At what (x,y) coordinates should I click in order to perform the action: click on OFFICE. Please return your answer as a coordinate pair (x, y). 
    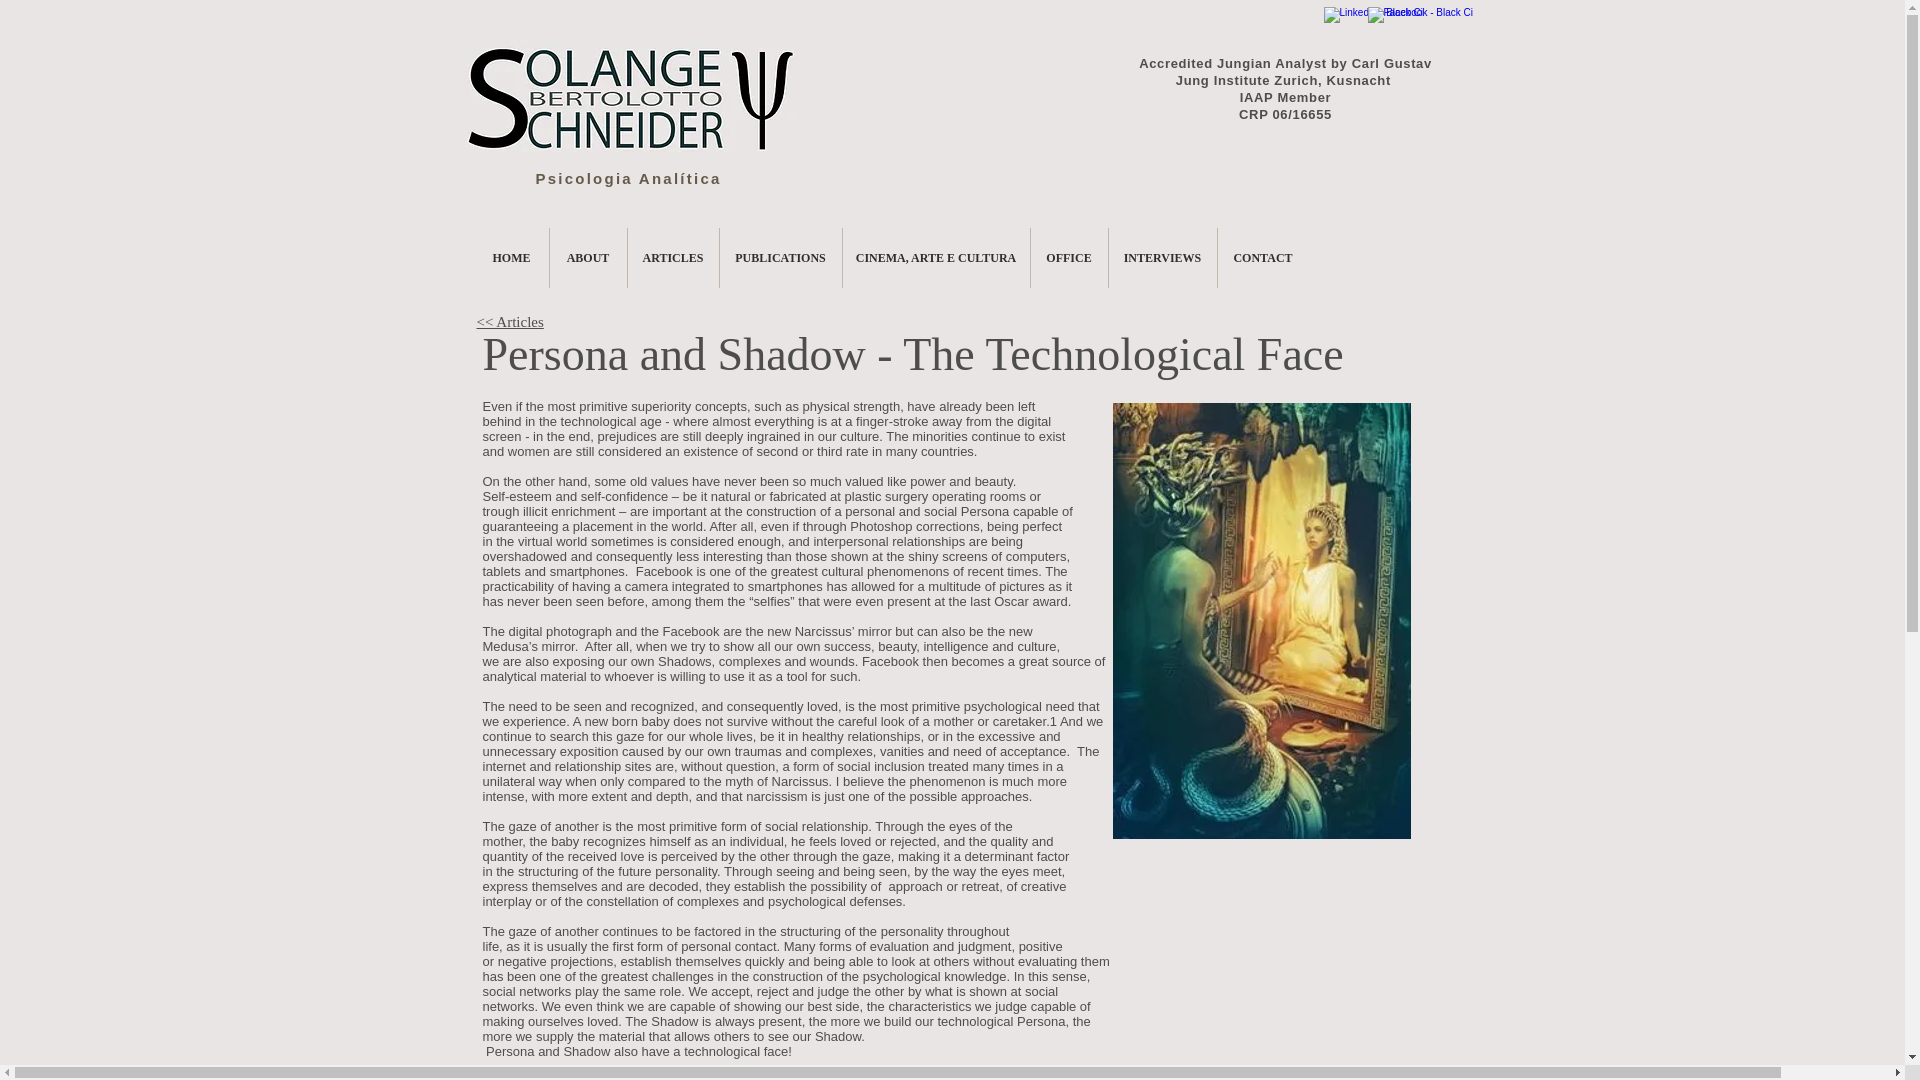
    Looking at the image, I should click on (1068, 258).